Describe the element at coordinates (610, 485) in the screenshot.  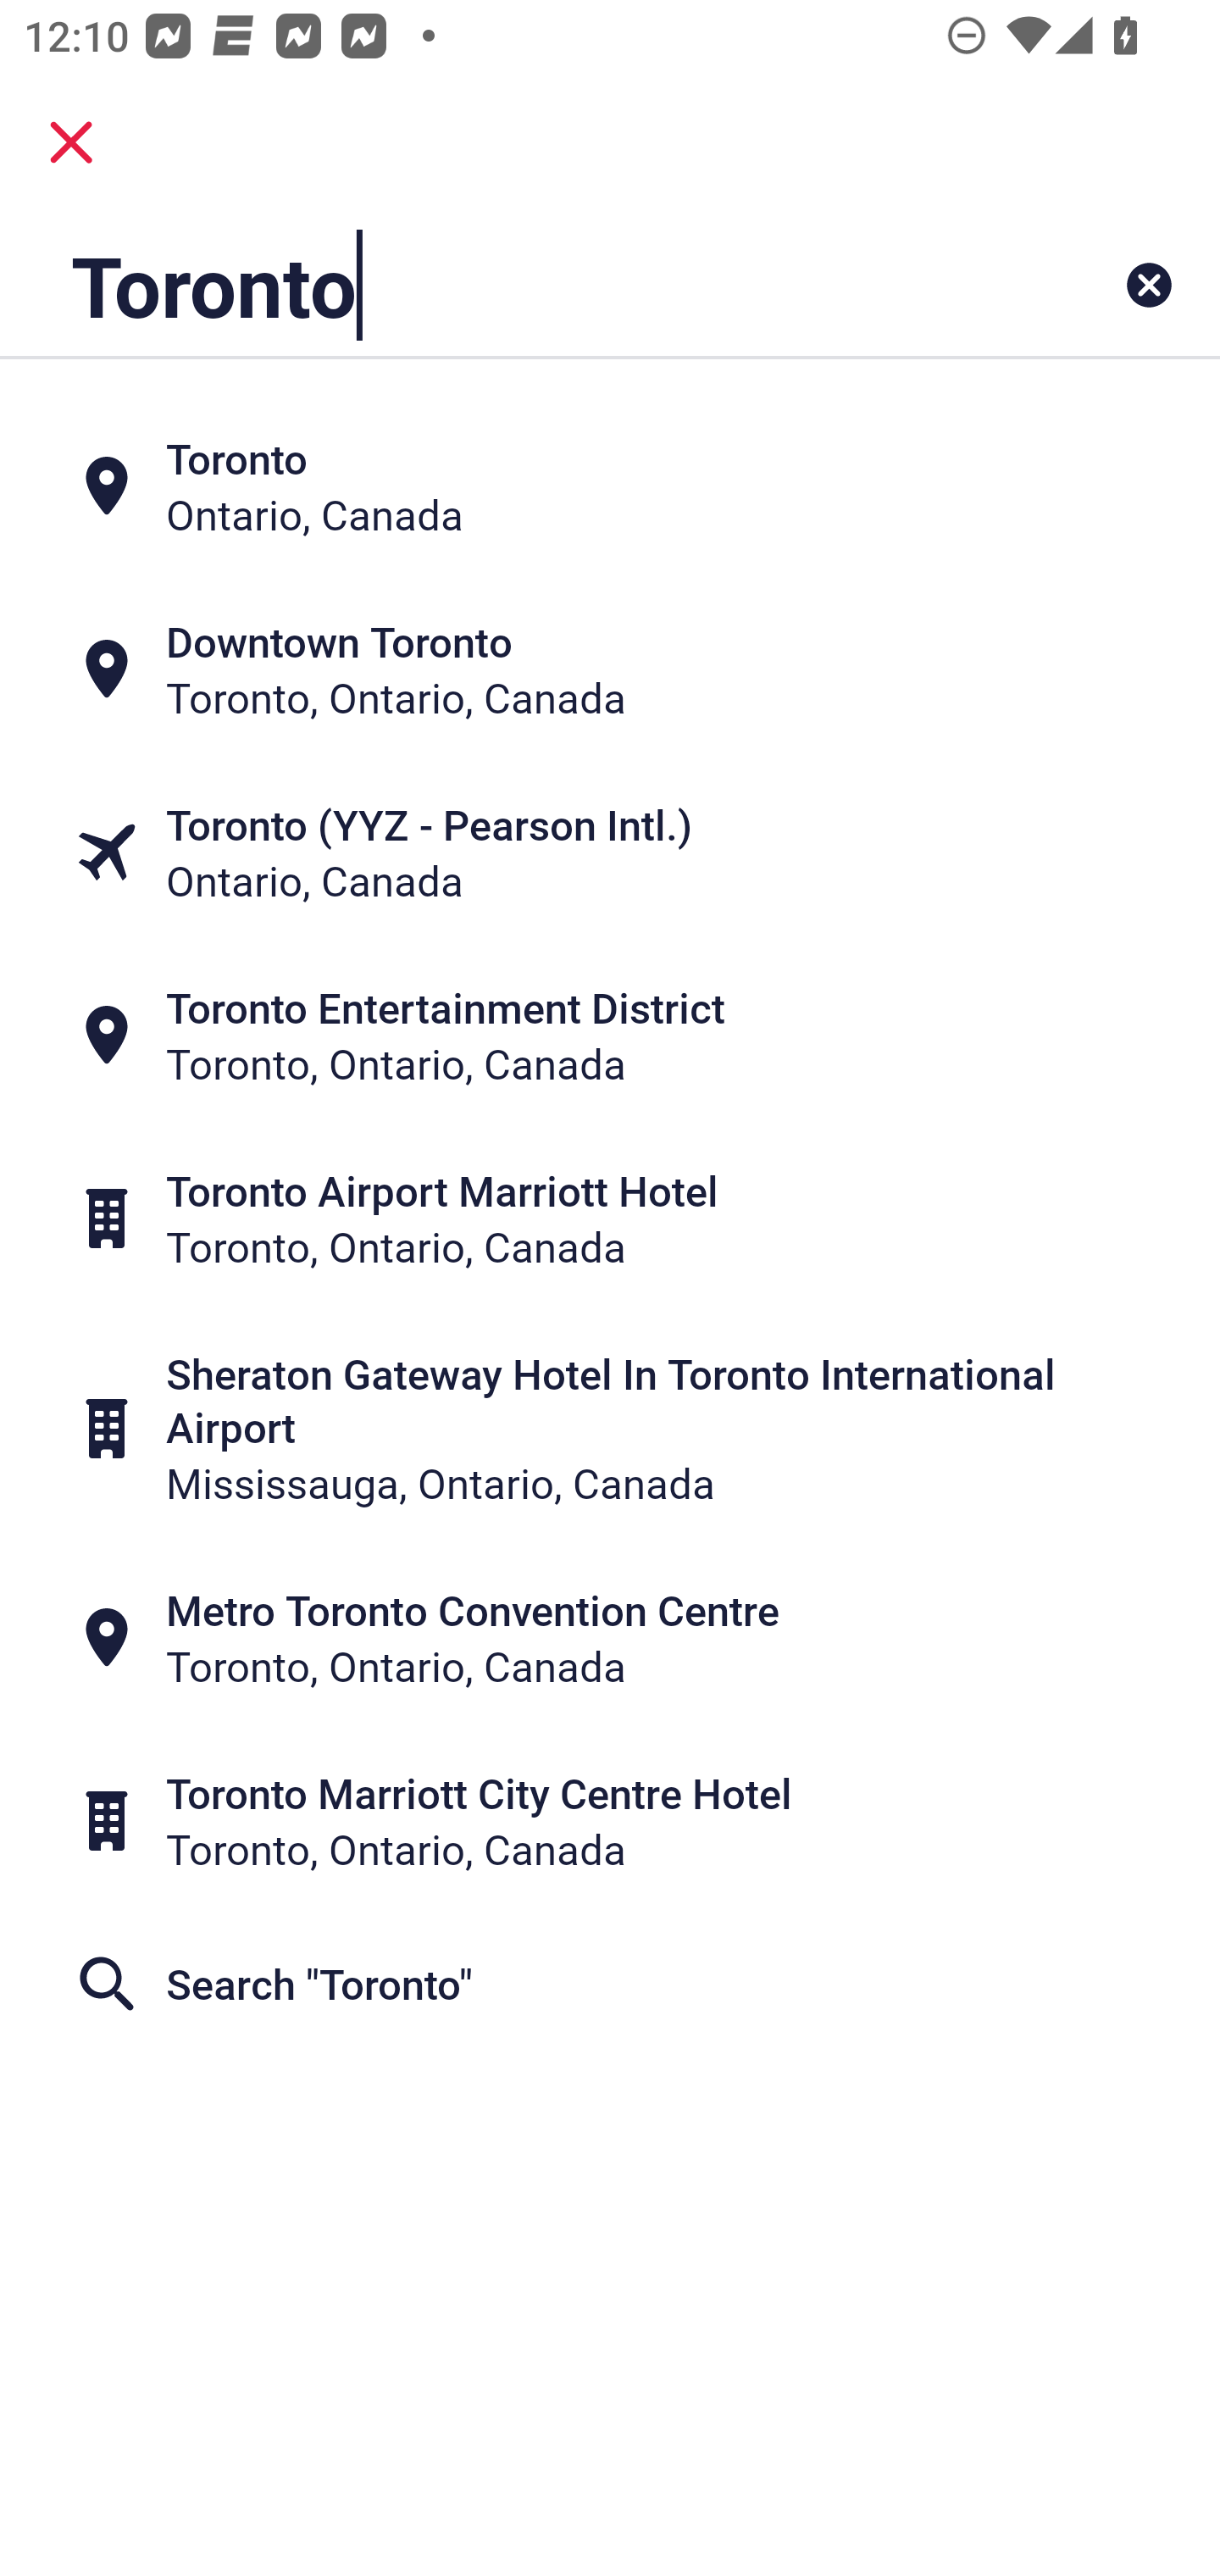
I see `Toronto Ontario, Canada` at that location.